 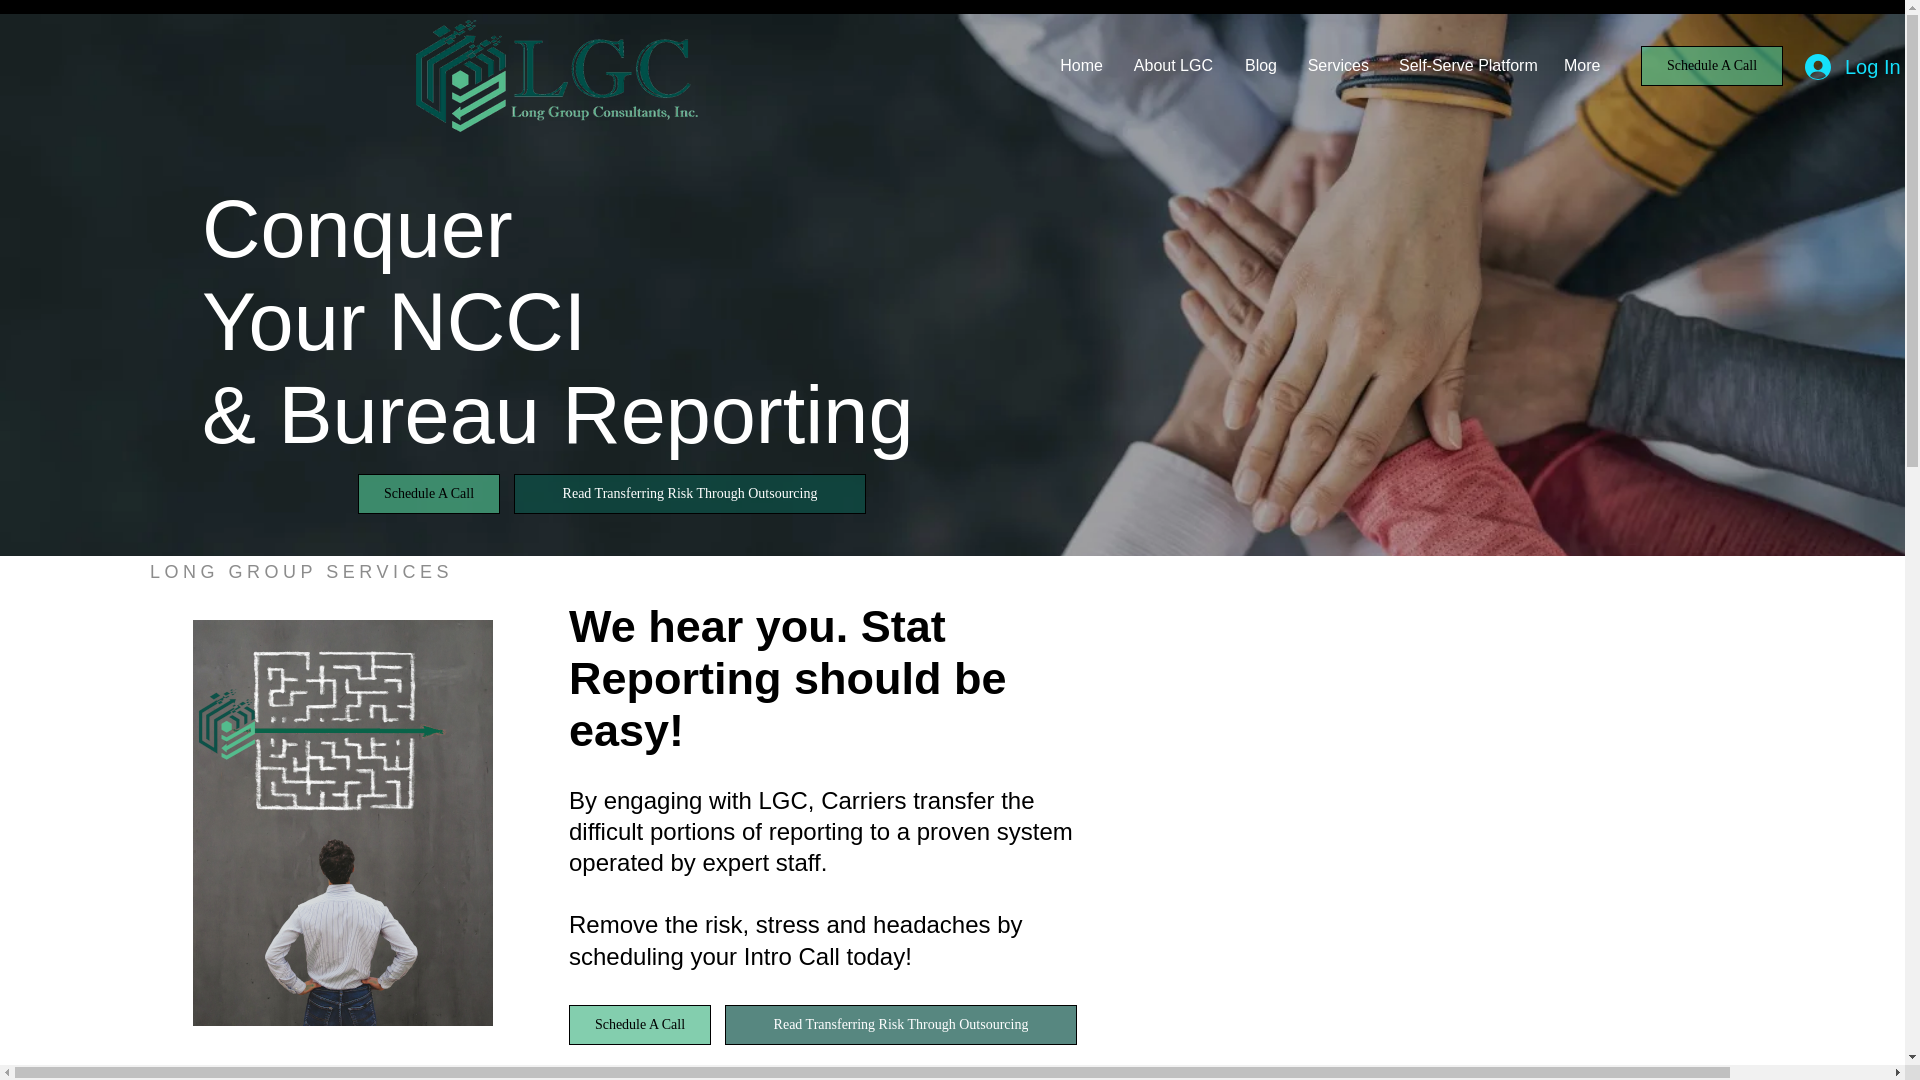 I want to click on Log In, so click(x=1850, y=66).